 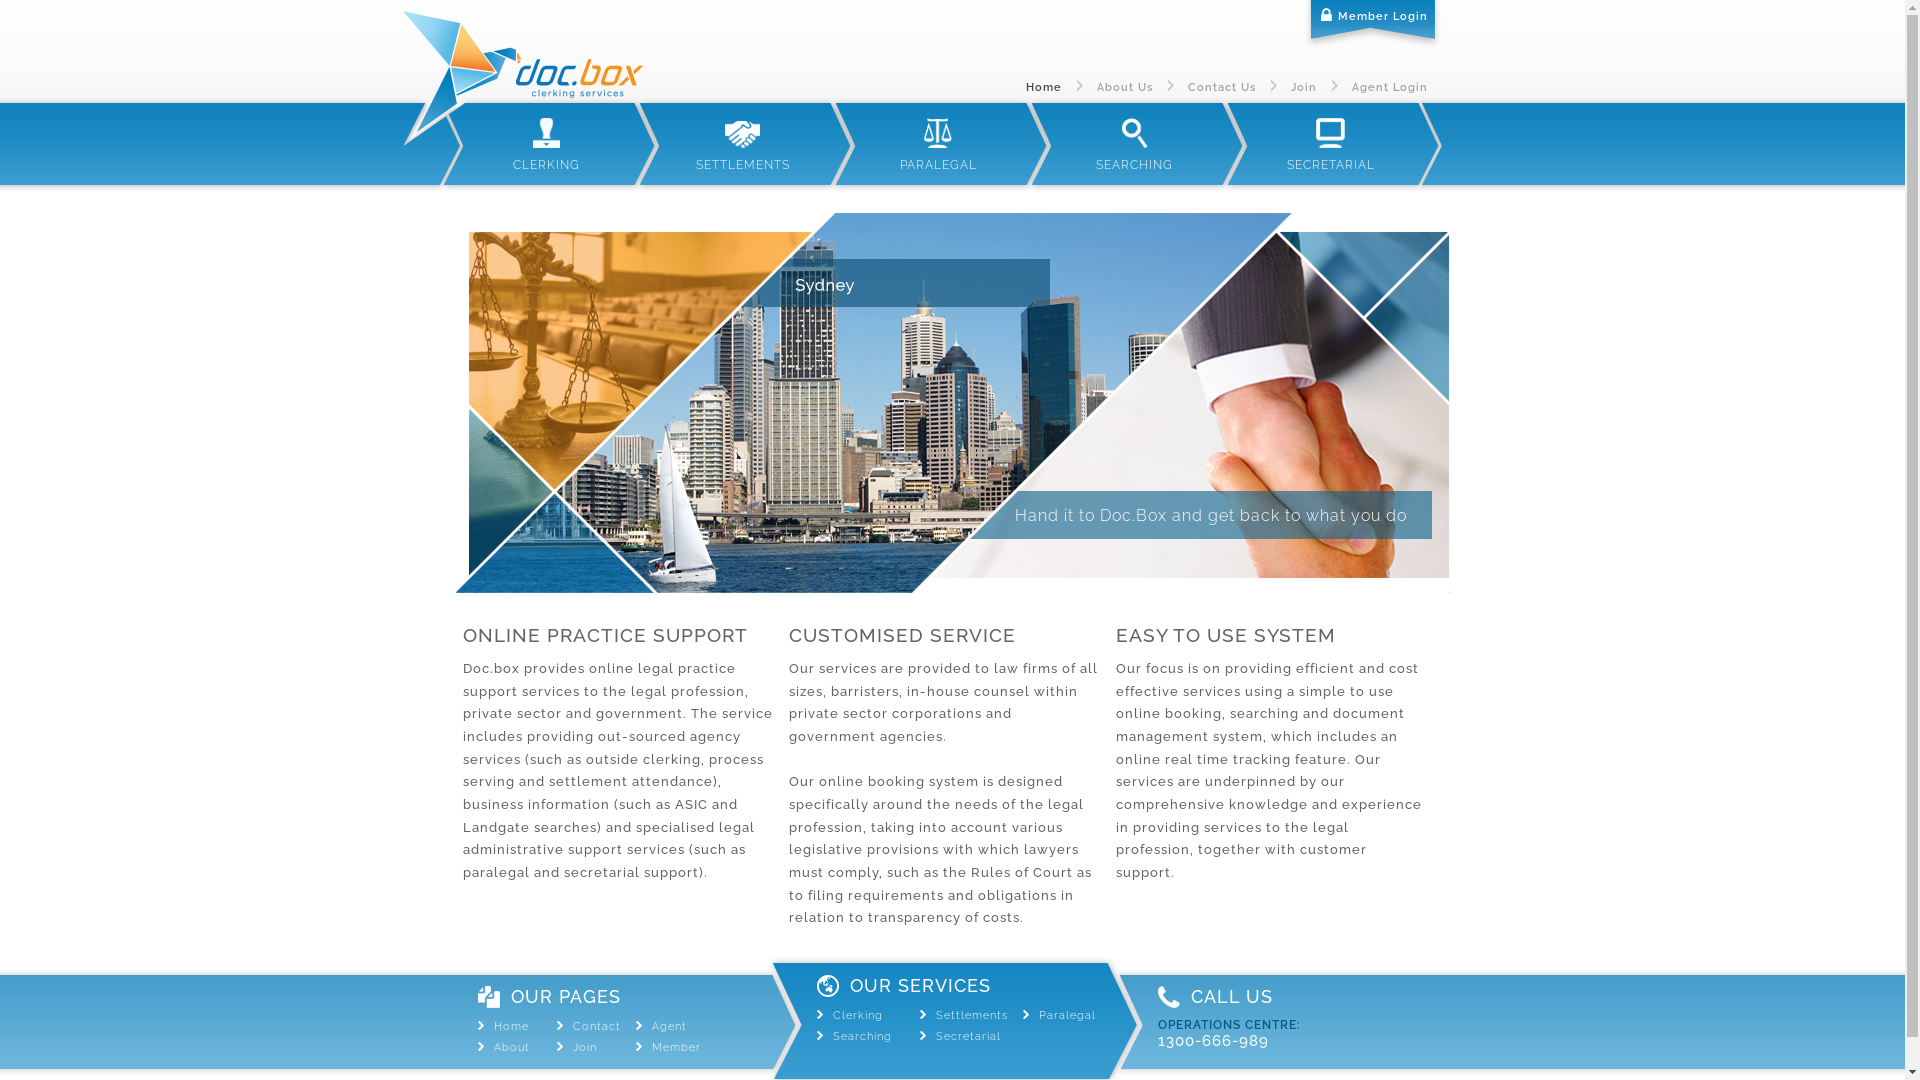 What do you see at coordinates (670, 1026) in the screenshot?
I see `Agent` at bounding box center [670, 1026].